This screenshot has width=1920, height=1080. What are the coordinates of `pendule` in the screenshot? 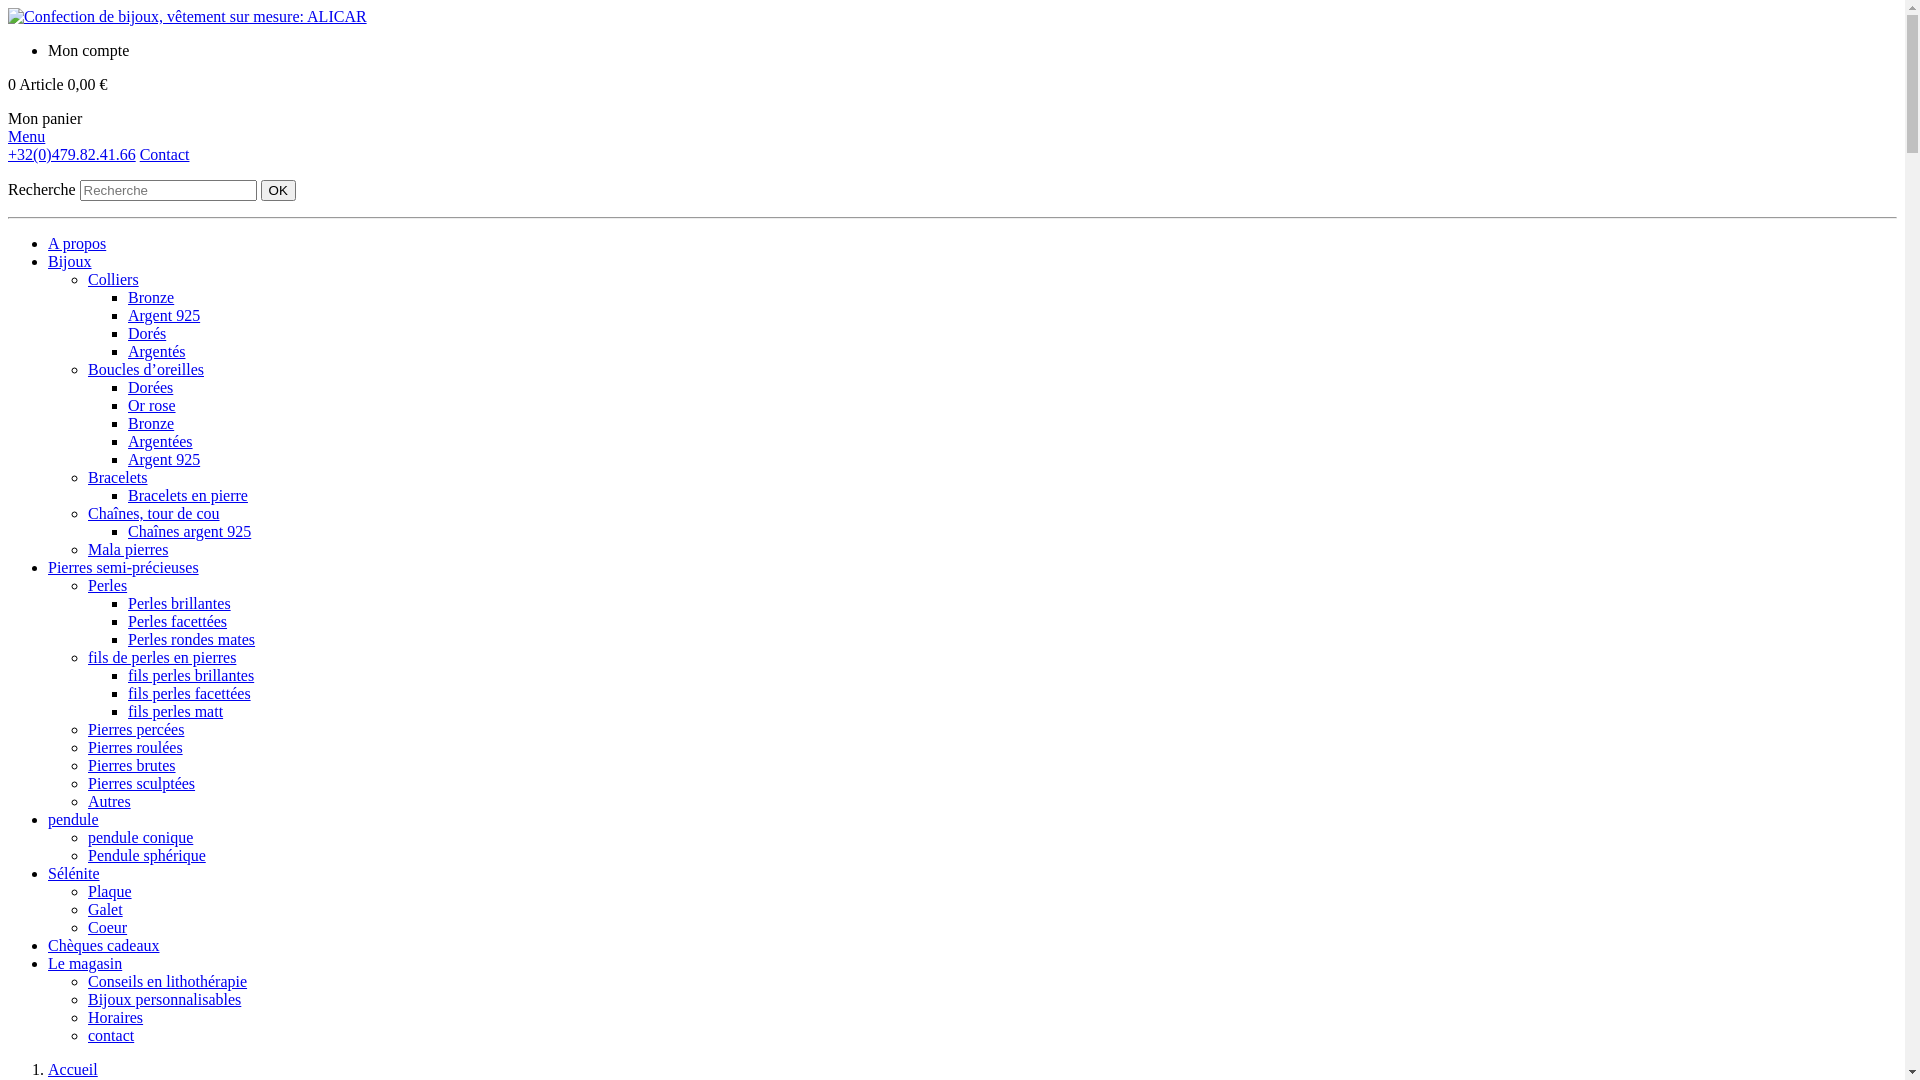 It's located at (74, 820).